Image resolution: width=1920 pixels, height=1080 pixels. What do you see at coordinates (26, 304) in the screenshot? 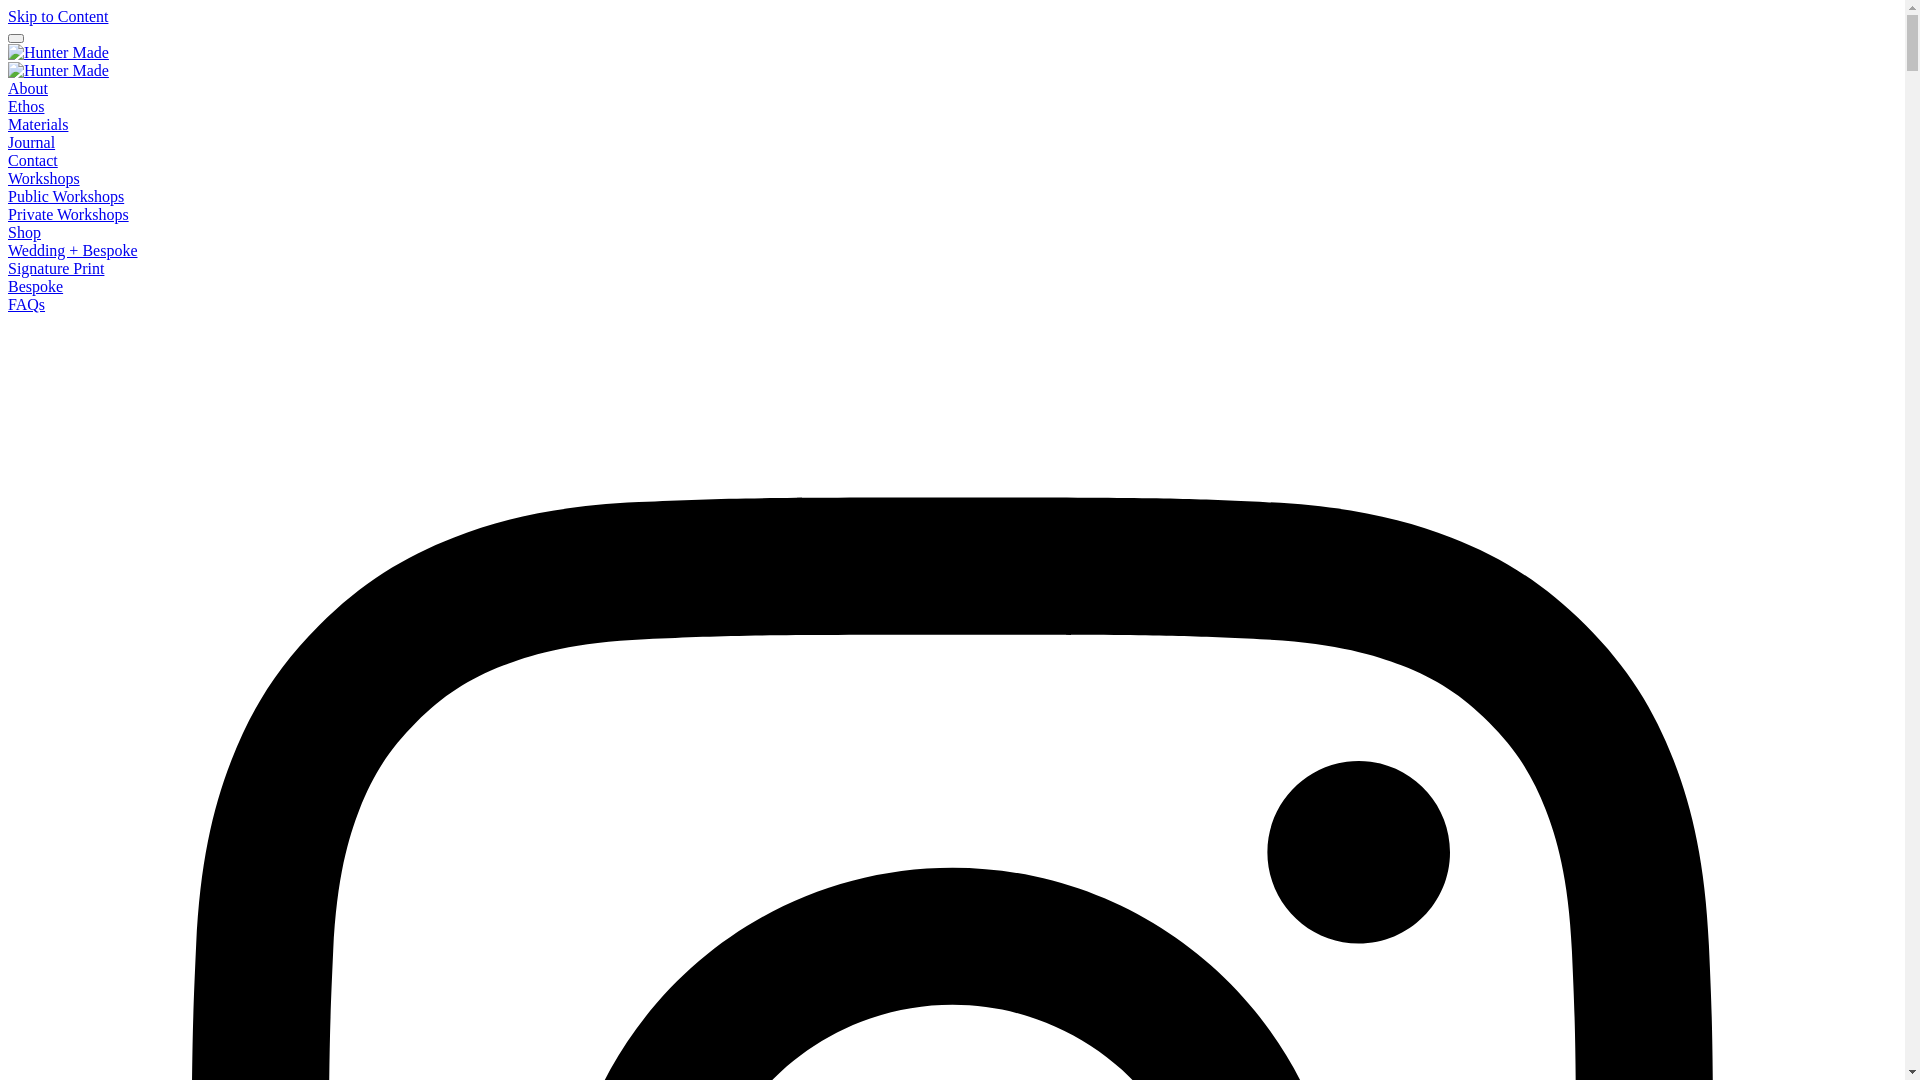
I see `FAQs` at bounding box center [26, 304].